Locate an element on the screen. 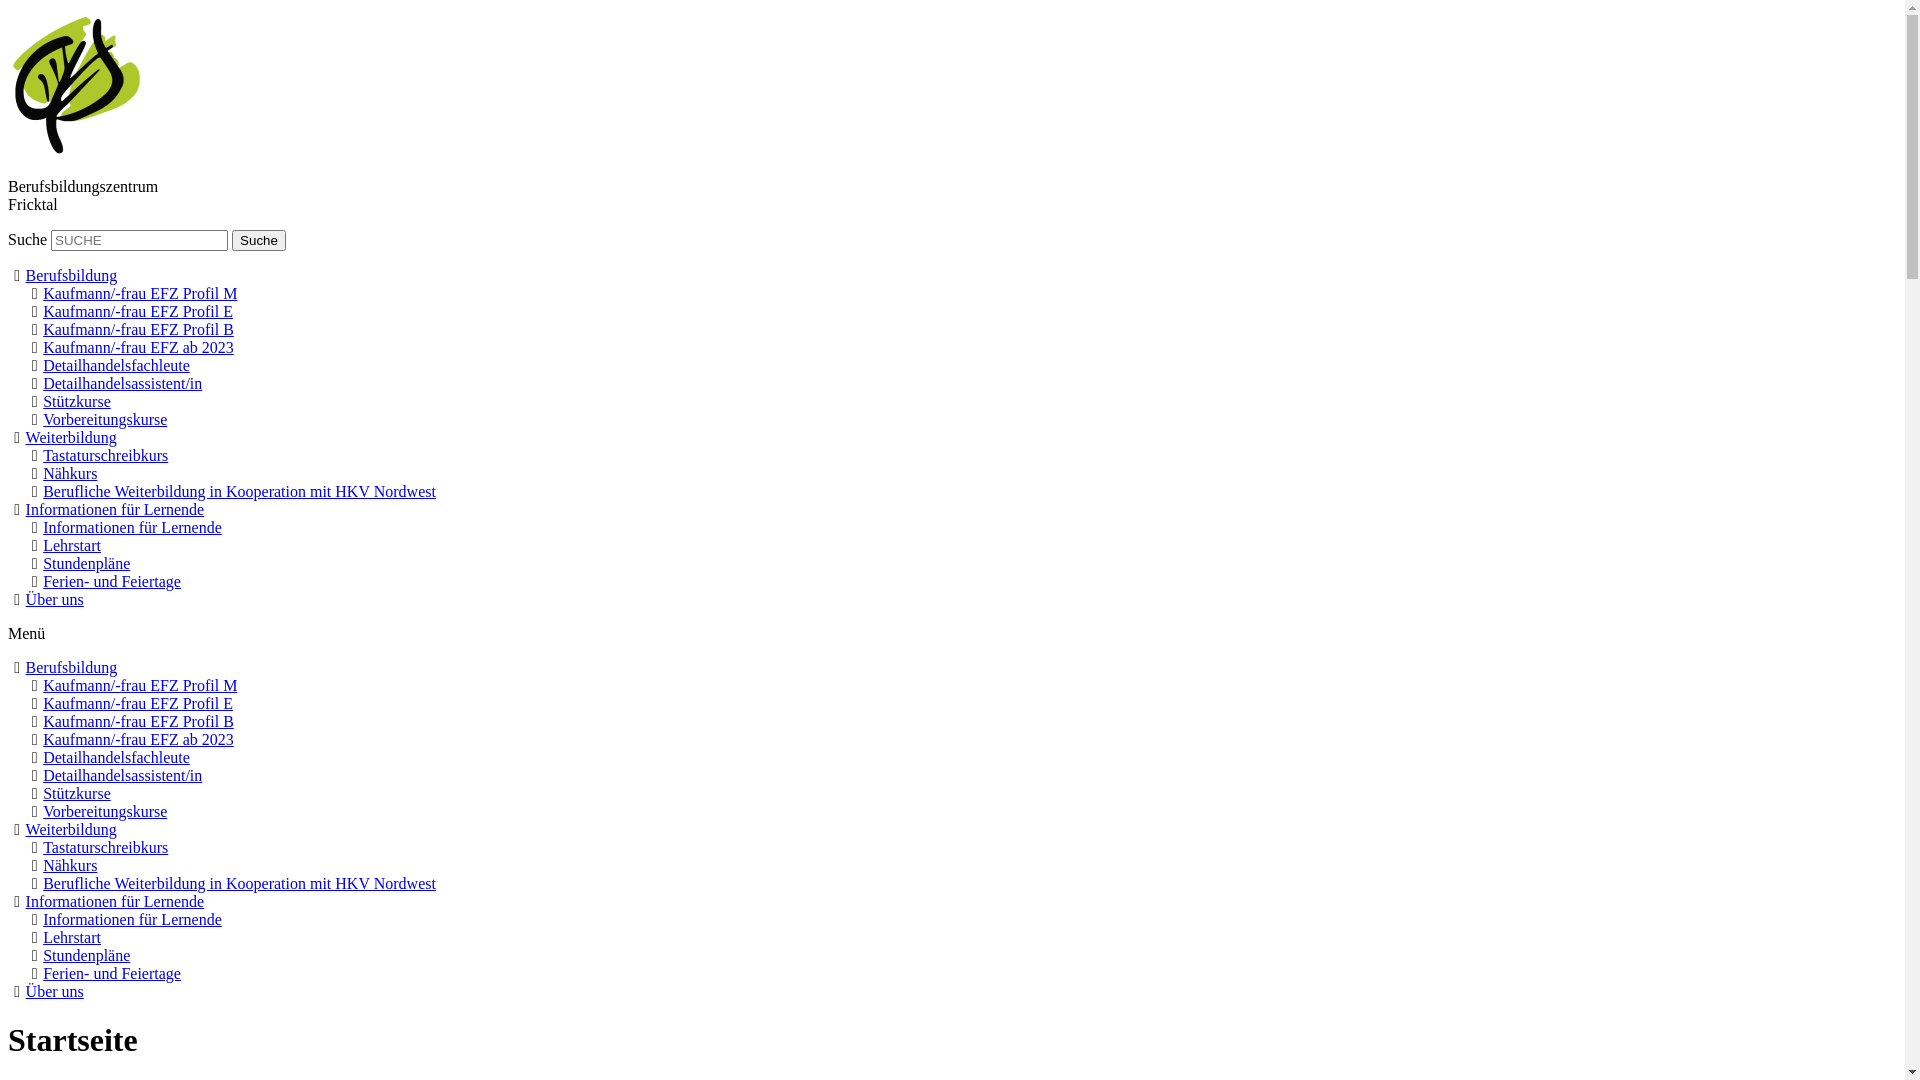  Ferien- und Feiertage is located at coordinates (112, 582).